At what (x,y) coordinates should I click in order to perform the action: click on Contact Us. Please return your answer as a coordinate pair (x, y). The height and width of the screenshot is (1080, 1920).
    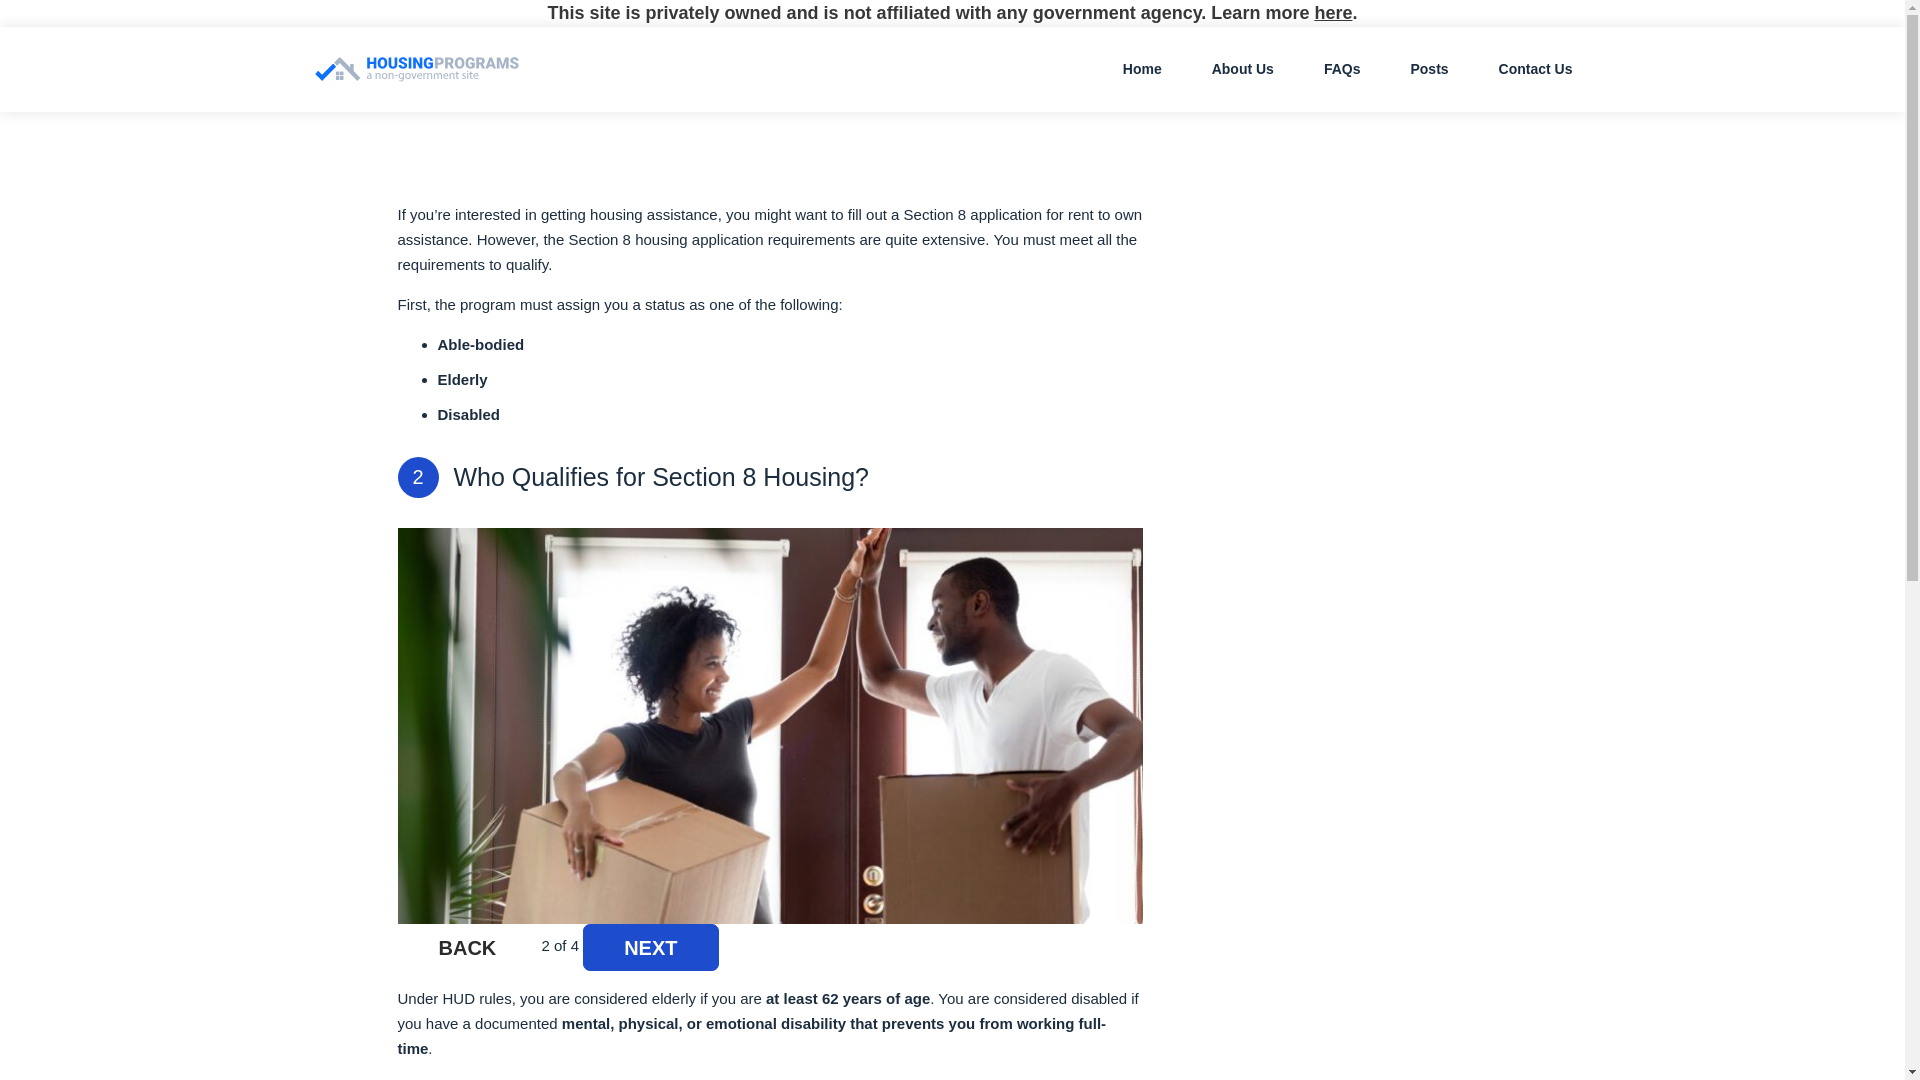
    Looking at the image, I should click on (1536, 69).